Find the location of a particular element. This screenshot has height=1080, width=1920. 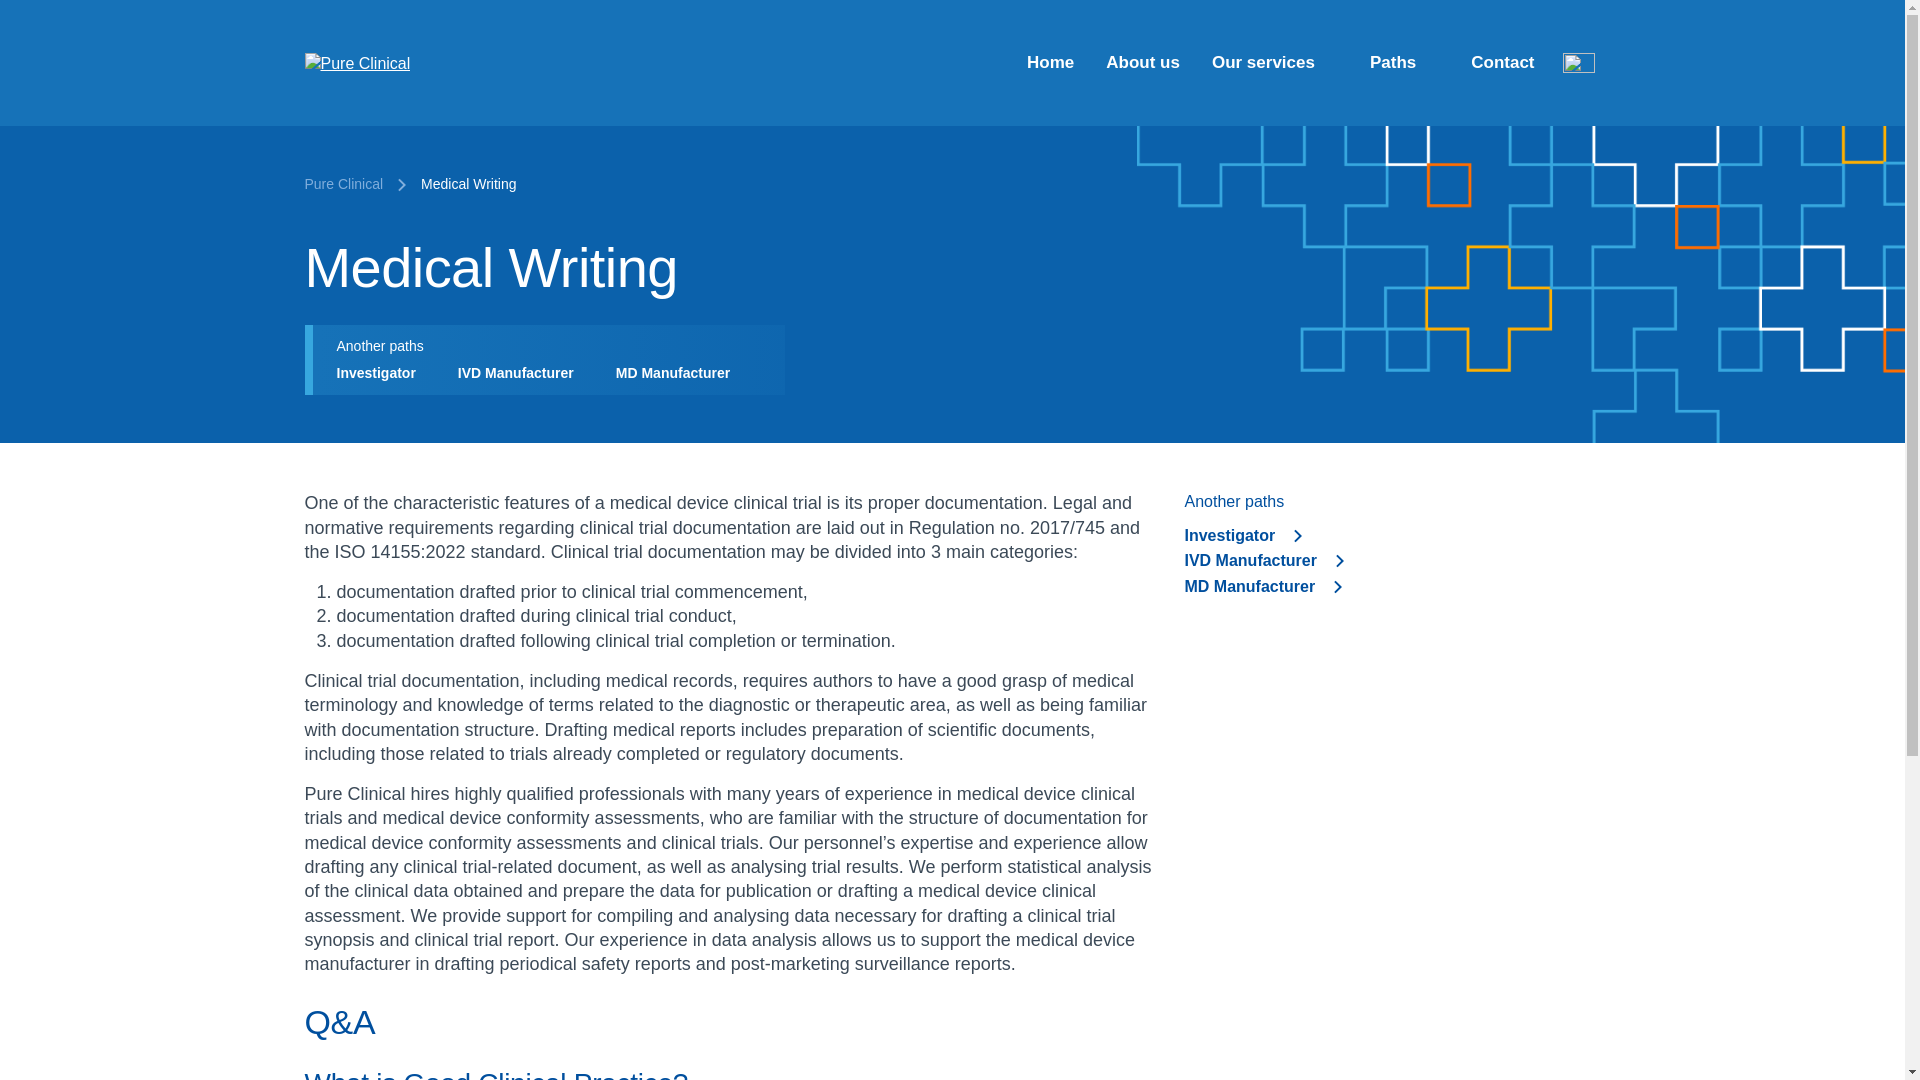

IVD Manufacturer is located at coordinates (524, 373).